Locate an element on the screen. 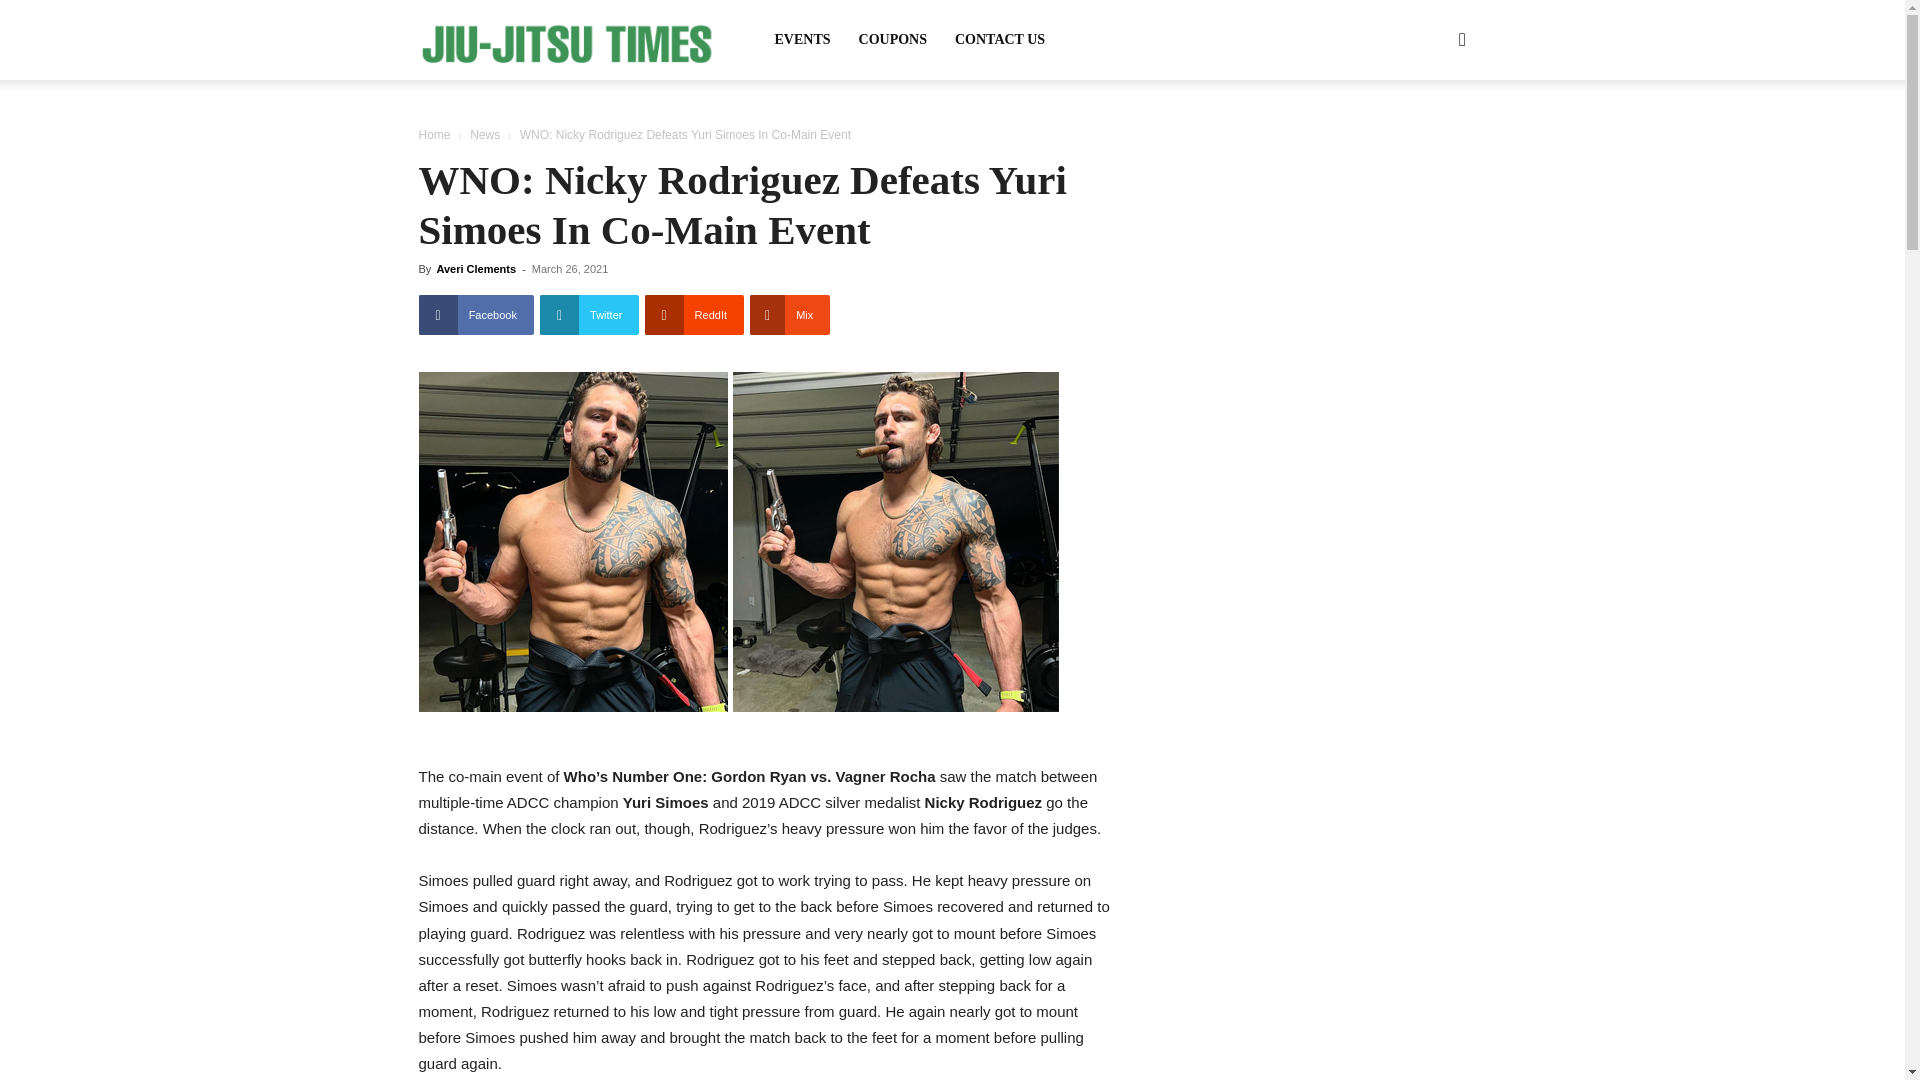 Image resolution: width=1920 pixels, height=1080 pixels. CONTACT US is located at coordinates (1000, 40).